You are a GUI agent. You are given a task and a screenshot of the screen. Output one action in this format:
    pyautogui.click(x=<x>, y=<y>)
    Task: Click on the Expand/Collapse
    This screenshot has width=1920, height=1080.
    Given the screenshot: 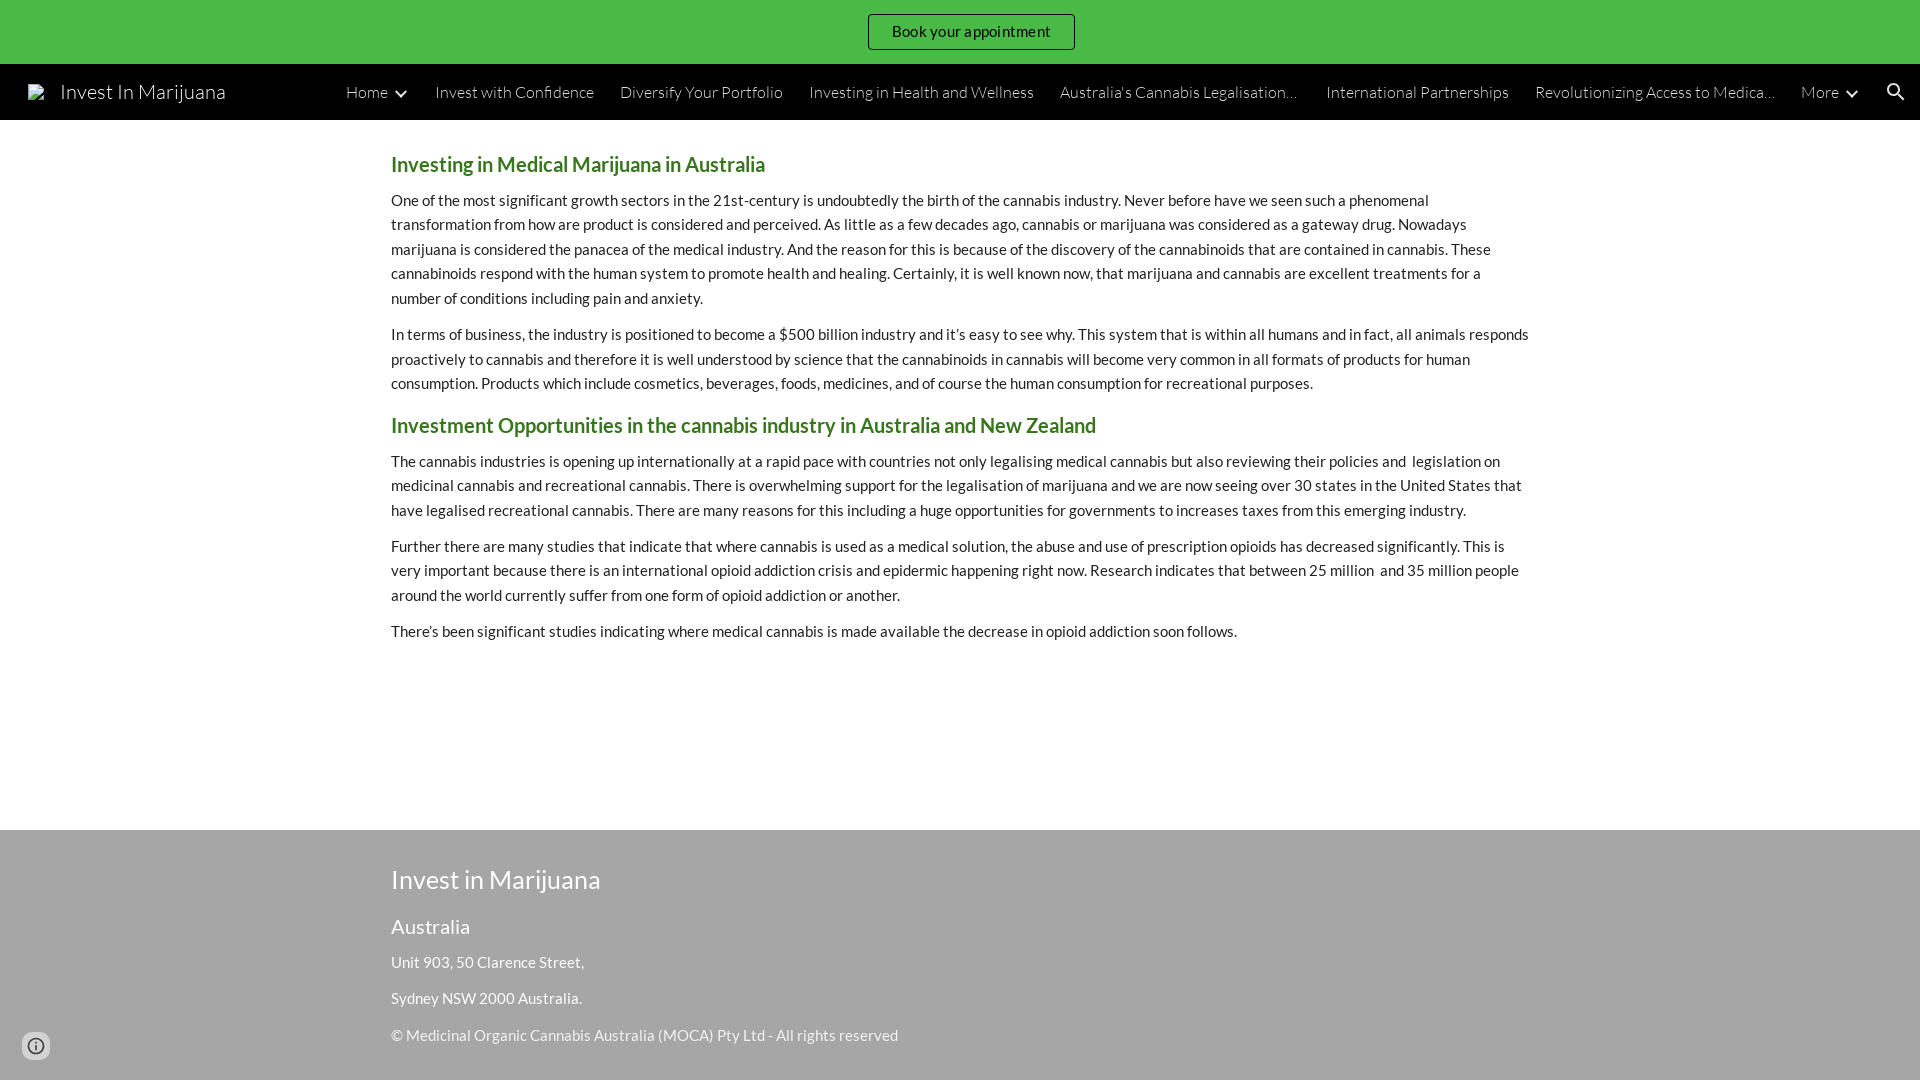 What is the action you would take?
    pyautogui.click(x=400, y=92)
    